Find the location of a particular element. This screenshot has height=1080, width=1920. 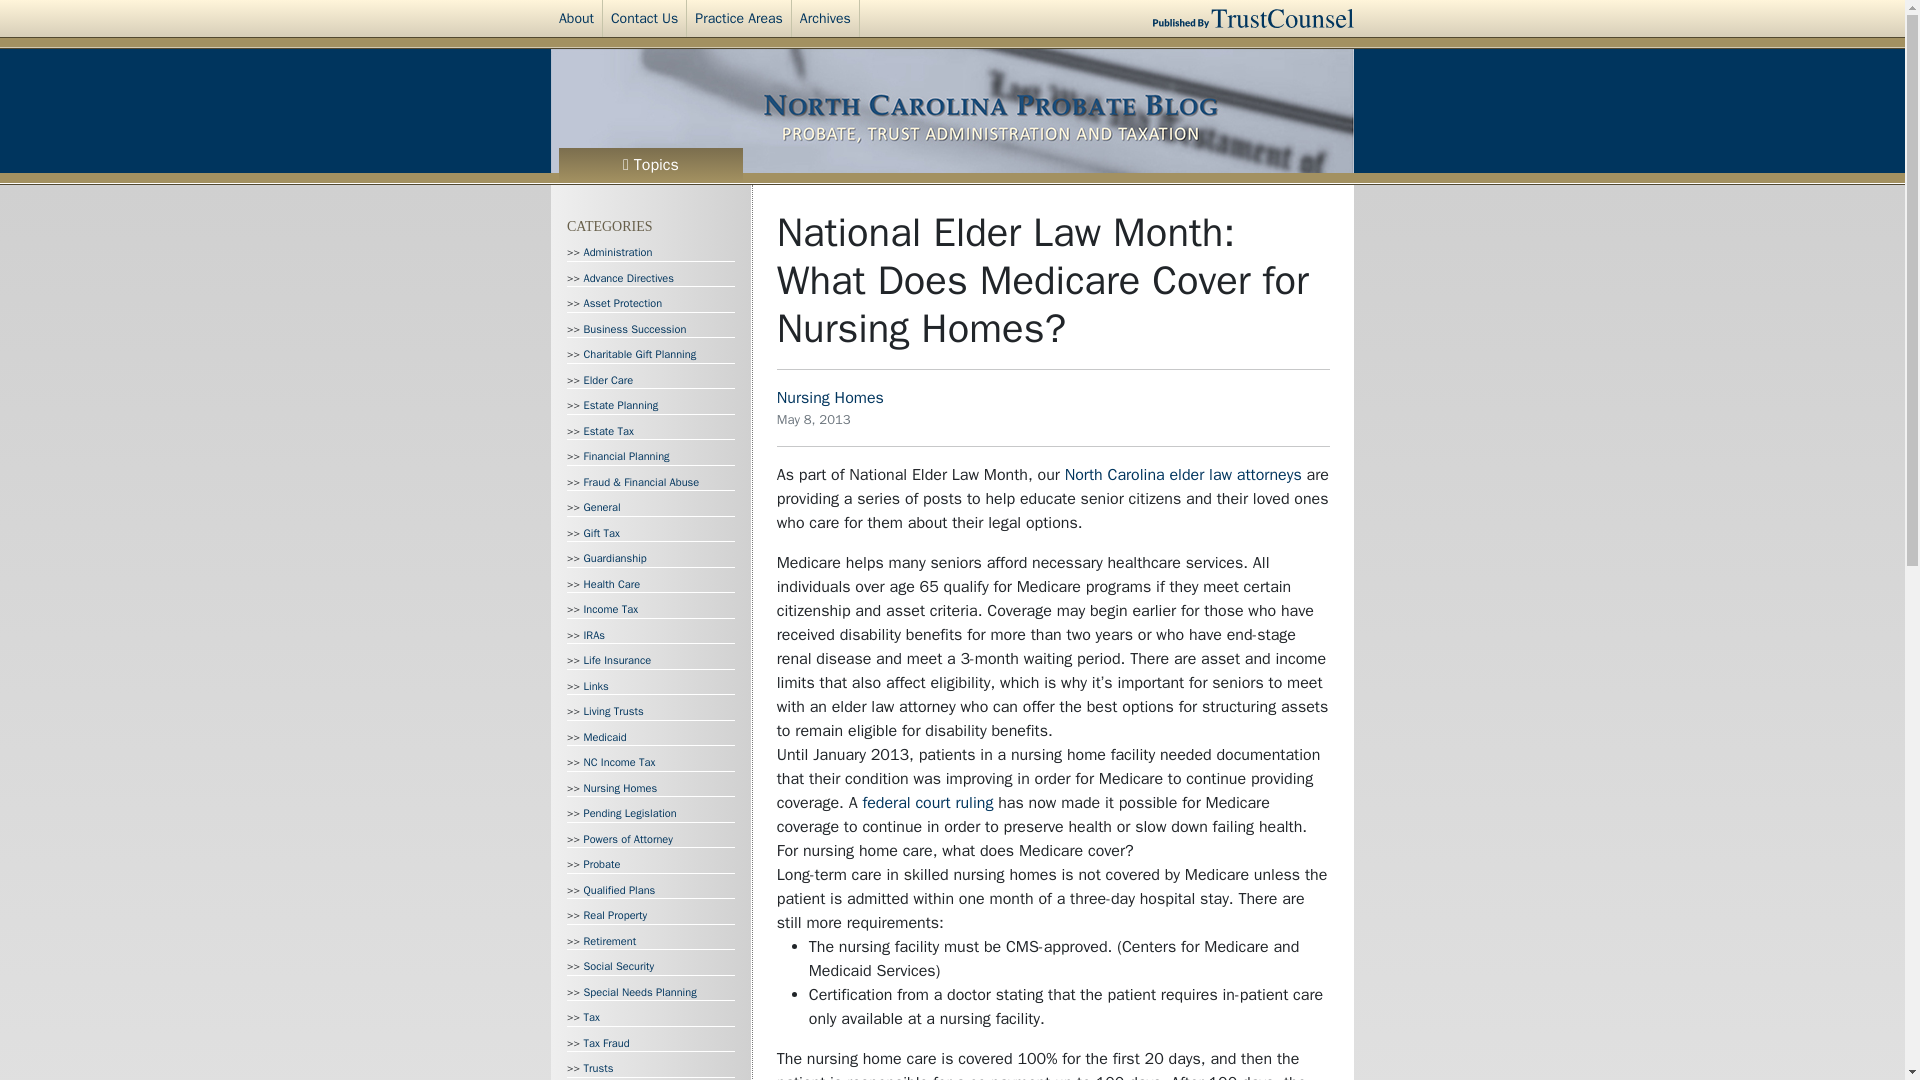

Practice Areas is located at coordinates (739, 18).